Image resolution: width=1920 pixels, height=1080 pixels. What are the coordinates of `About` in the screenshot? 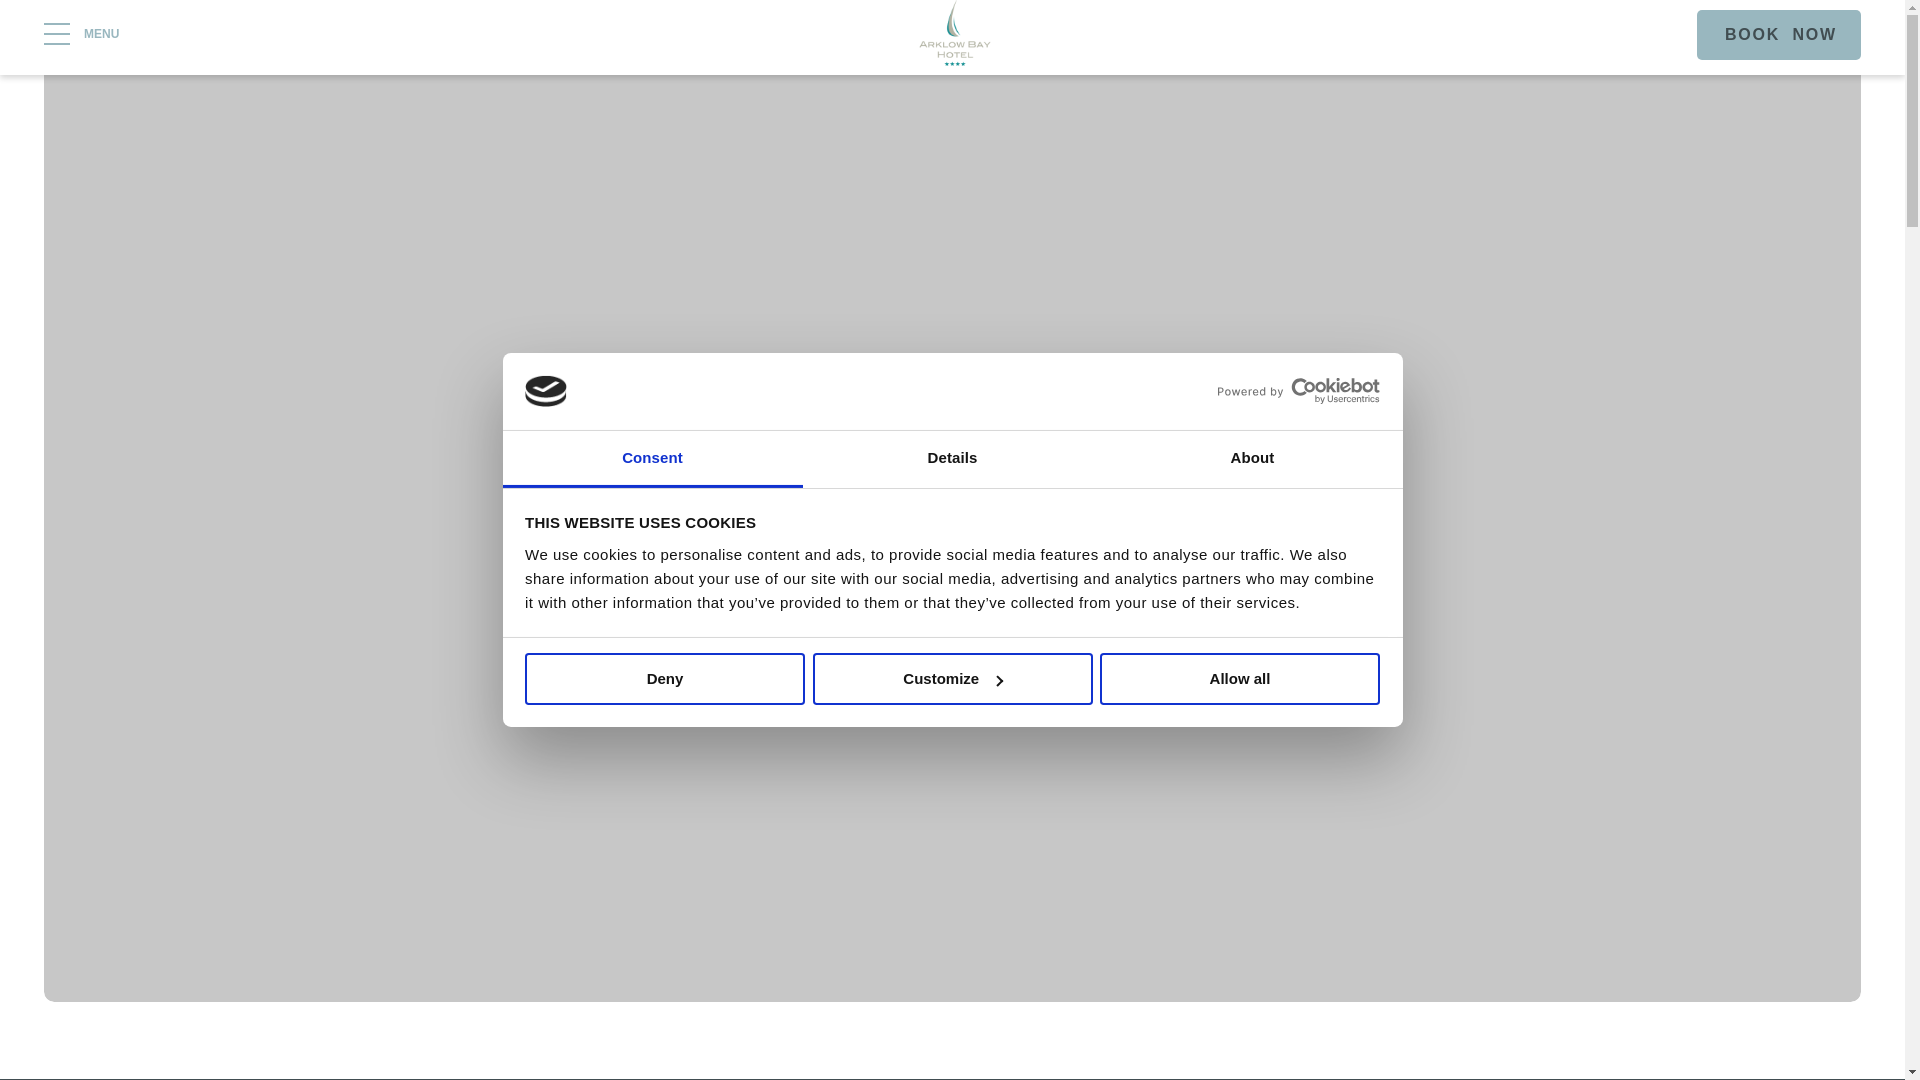 It's located at (1252, 459).